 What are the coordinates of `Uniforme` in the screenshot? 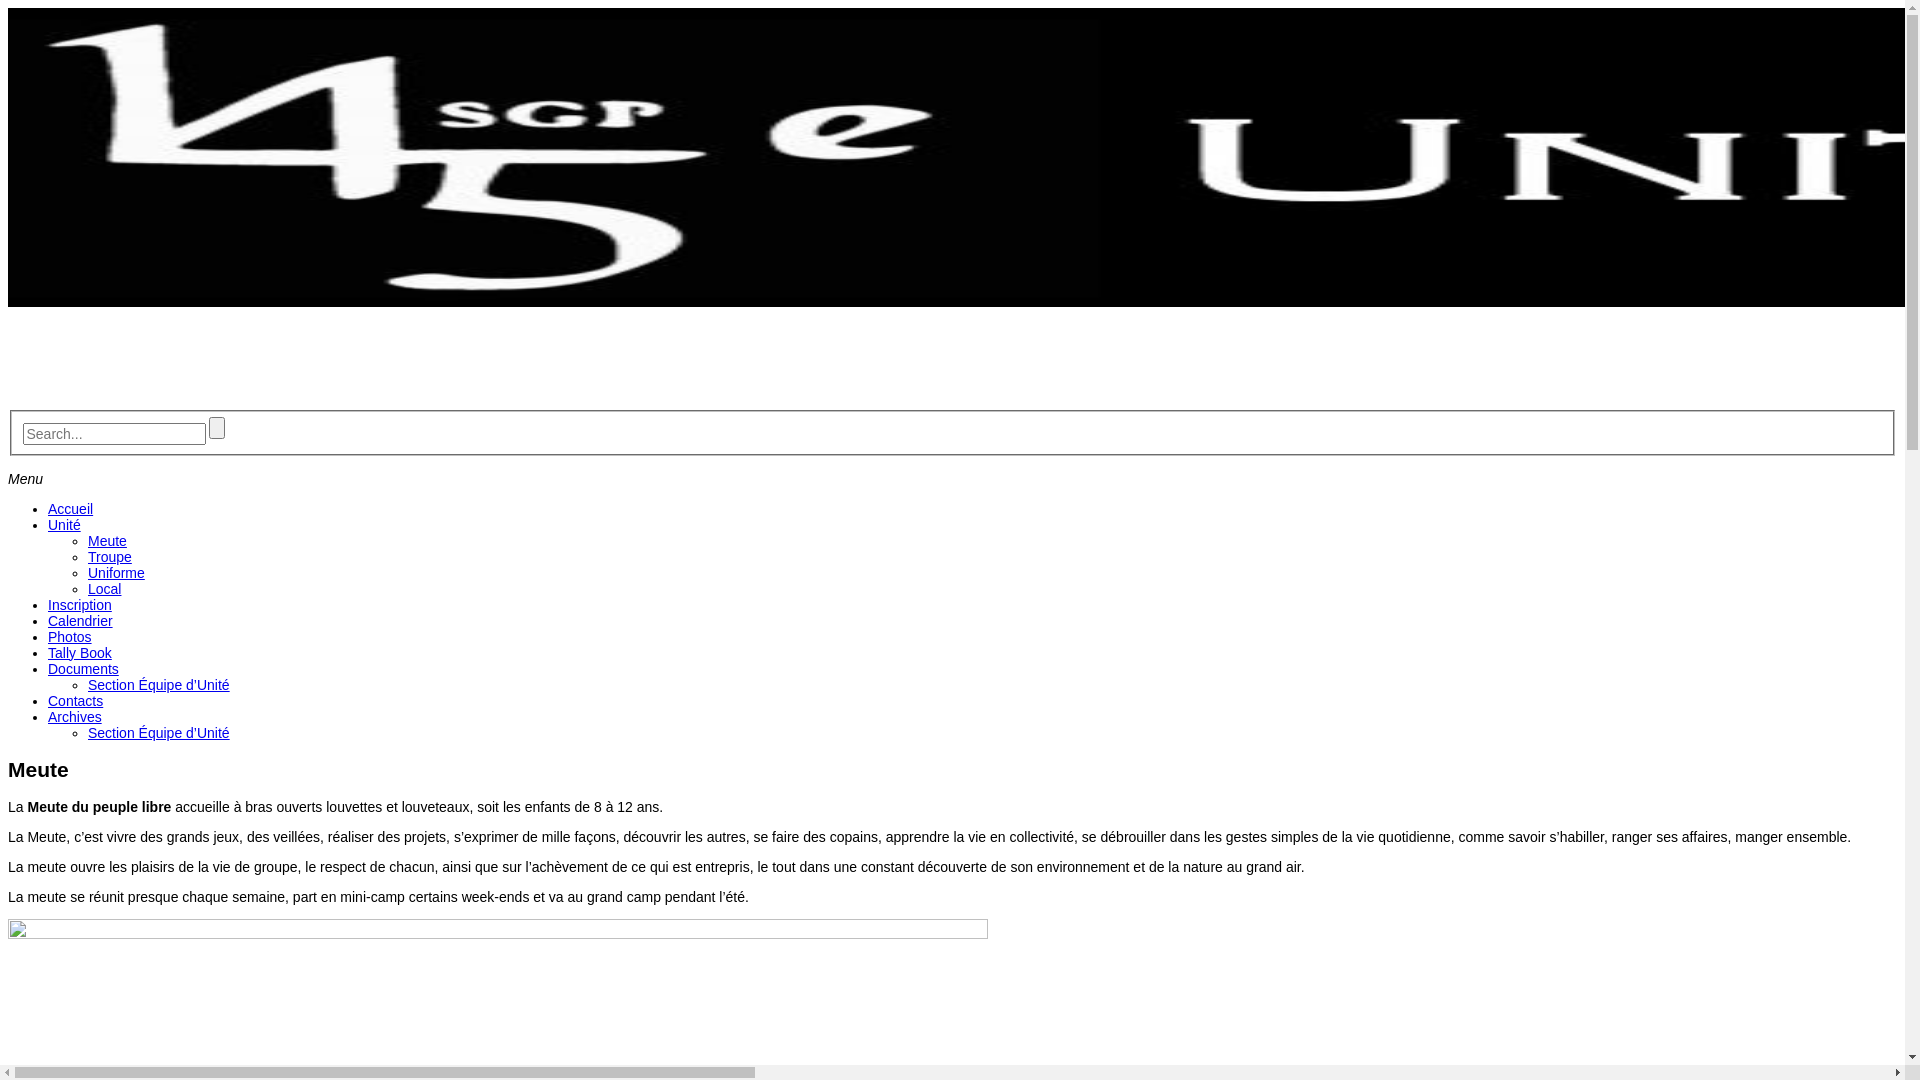 It's located at (116, 573).